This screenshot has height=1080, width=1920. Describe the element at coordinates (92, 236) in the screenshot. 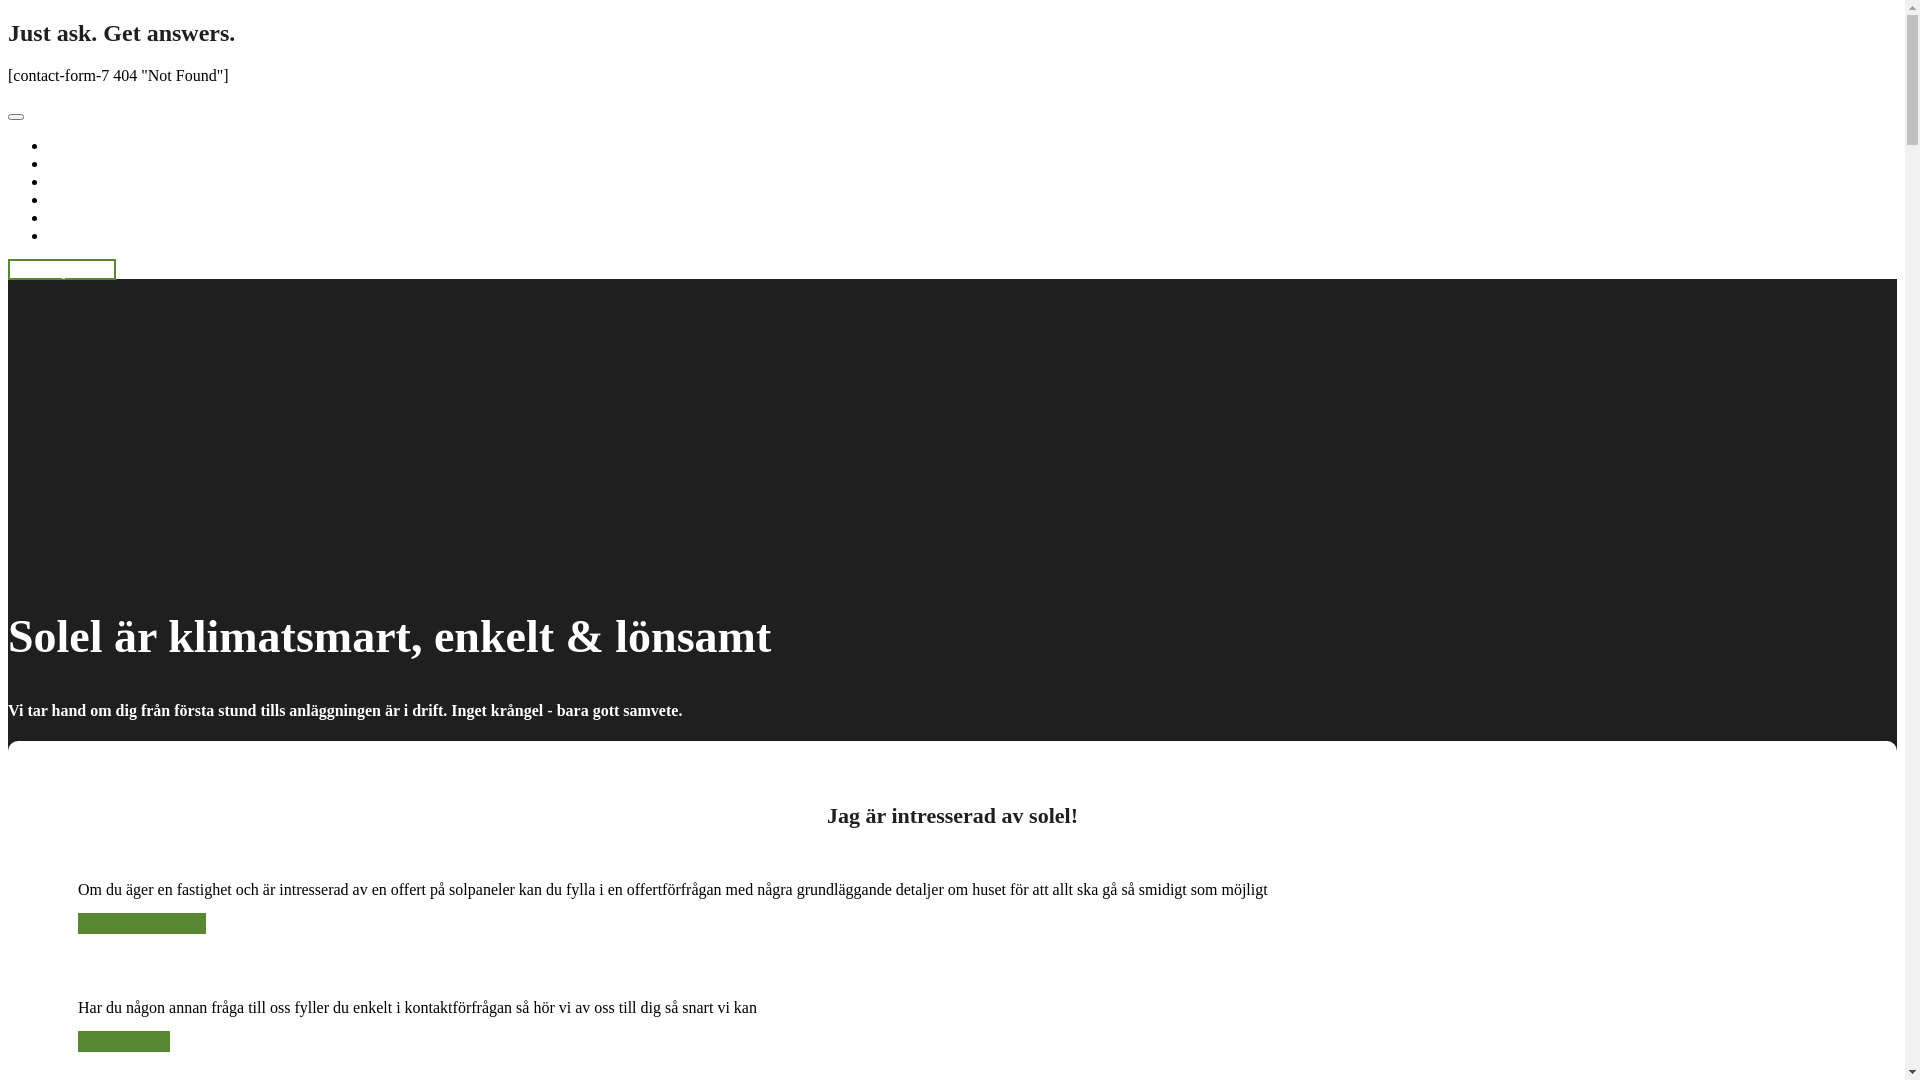

I see `Jobba hos oss` at that location.